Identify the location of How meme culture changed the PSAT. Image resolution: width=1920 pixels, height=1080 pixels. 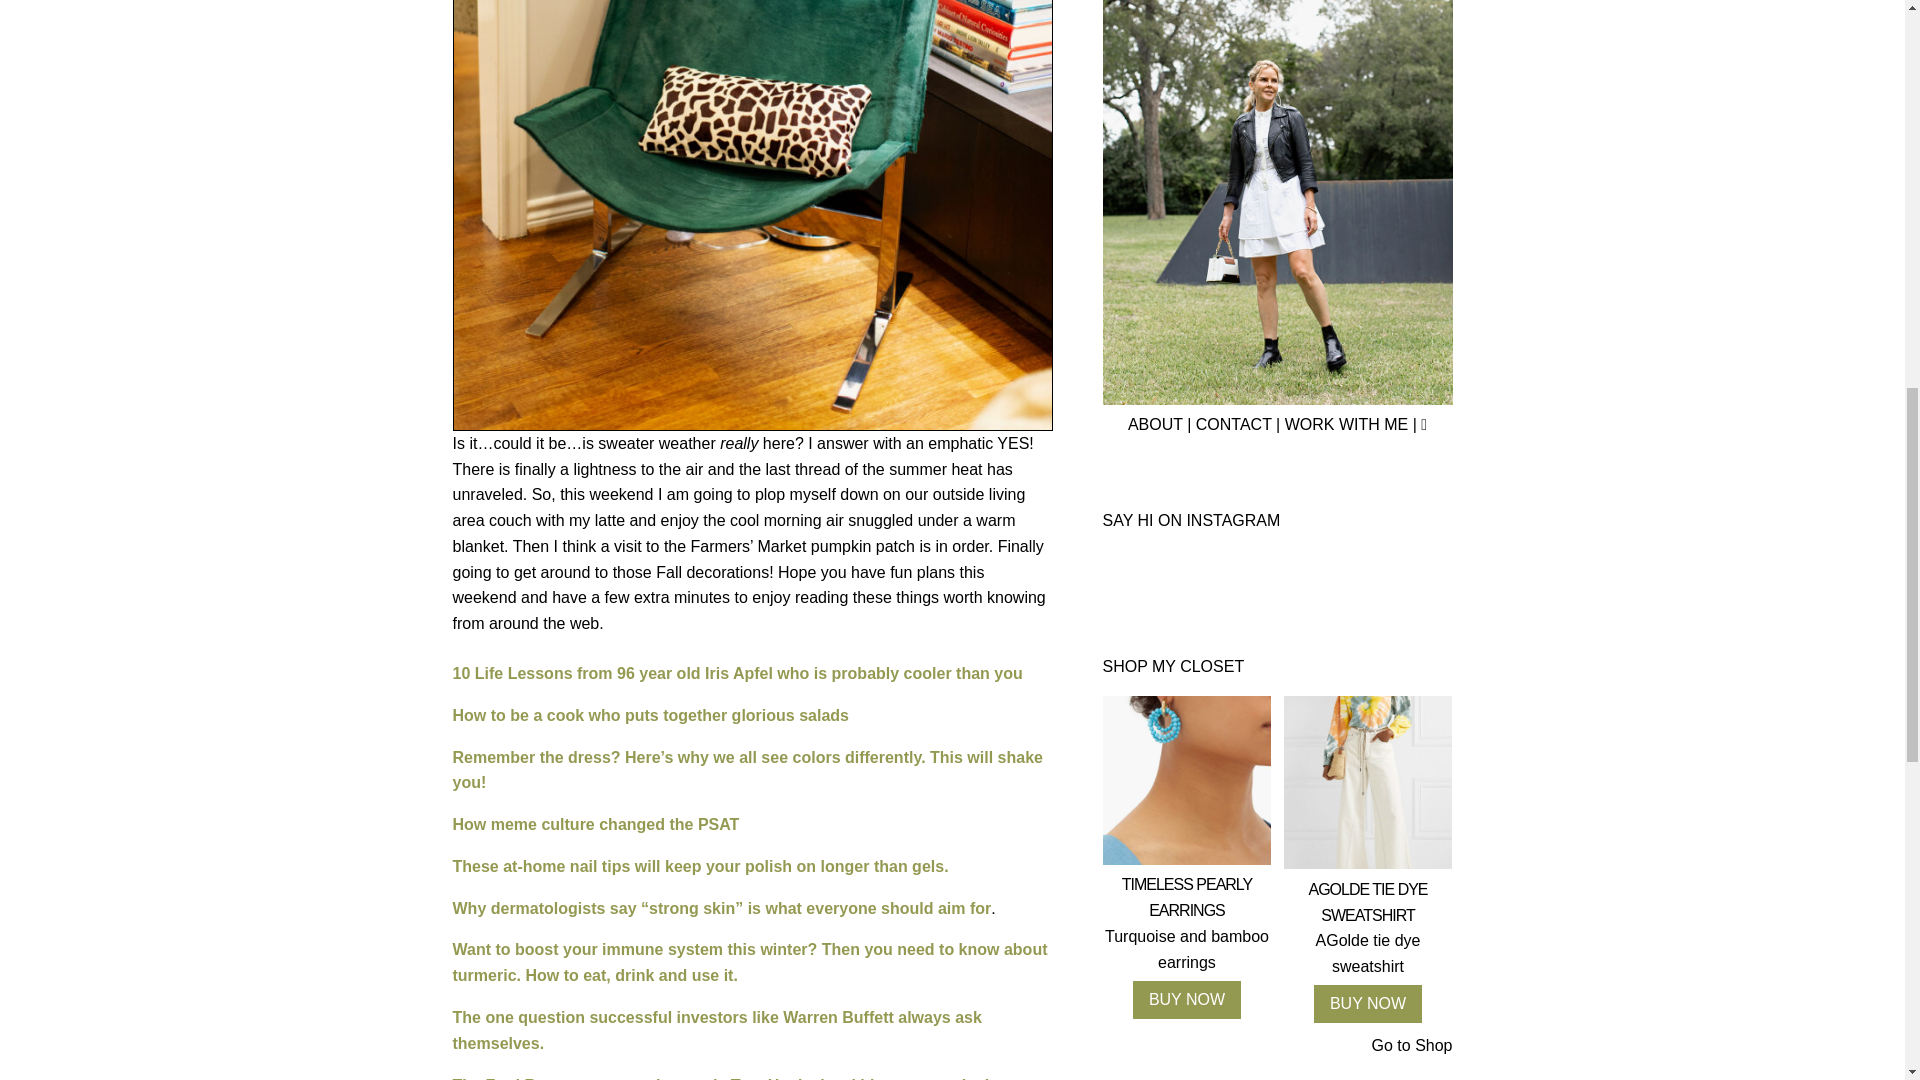
(595, 824).